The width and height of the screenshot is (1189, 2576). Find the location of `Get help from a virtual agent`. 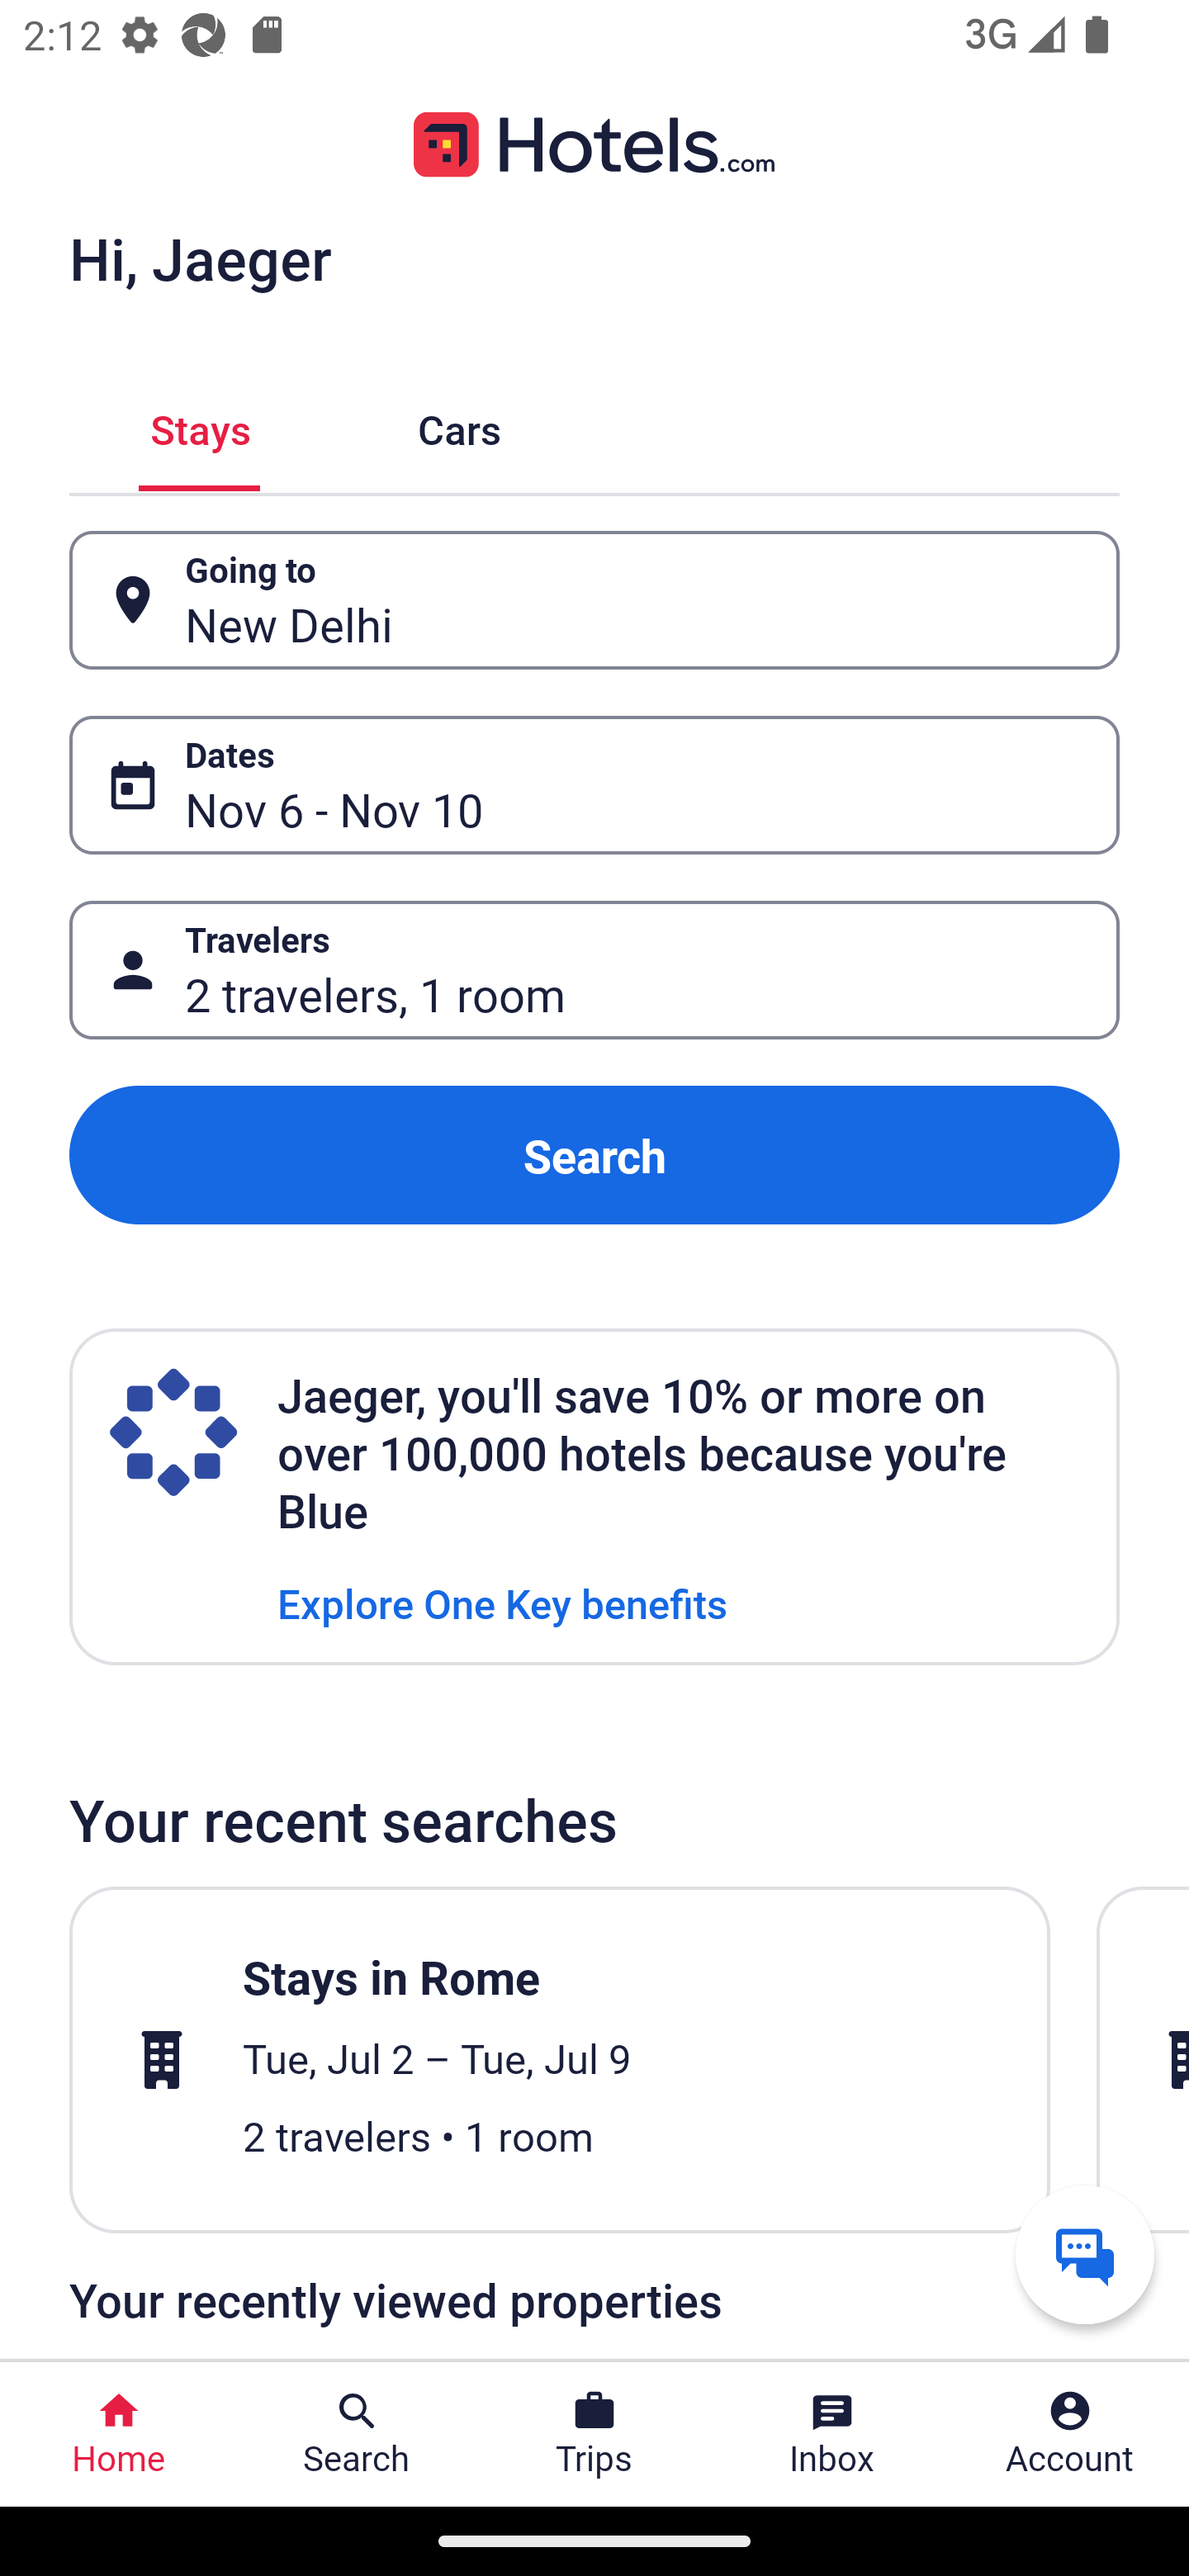

Get help from a virtual agent is located at coordinates (1085, 2254).